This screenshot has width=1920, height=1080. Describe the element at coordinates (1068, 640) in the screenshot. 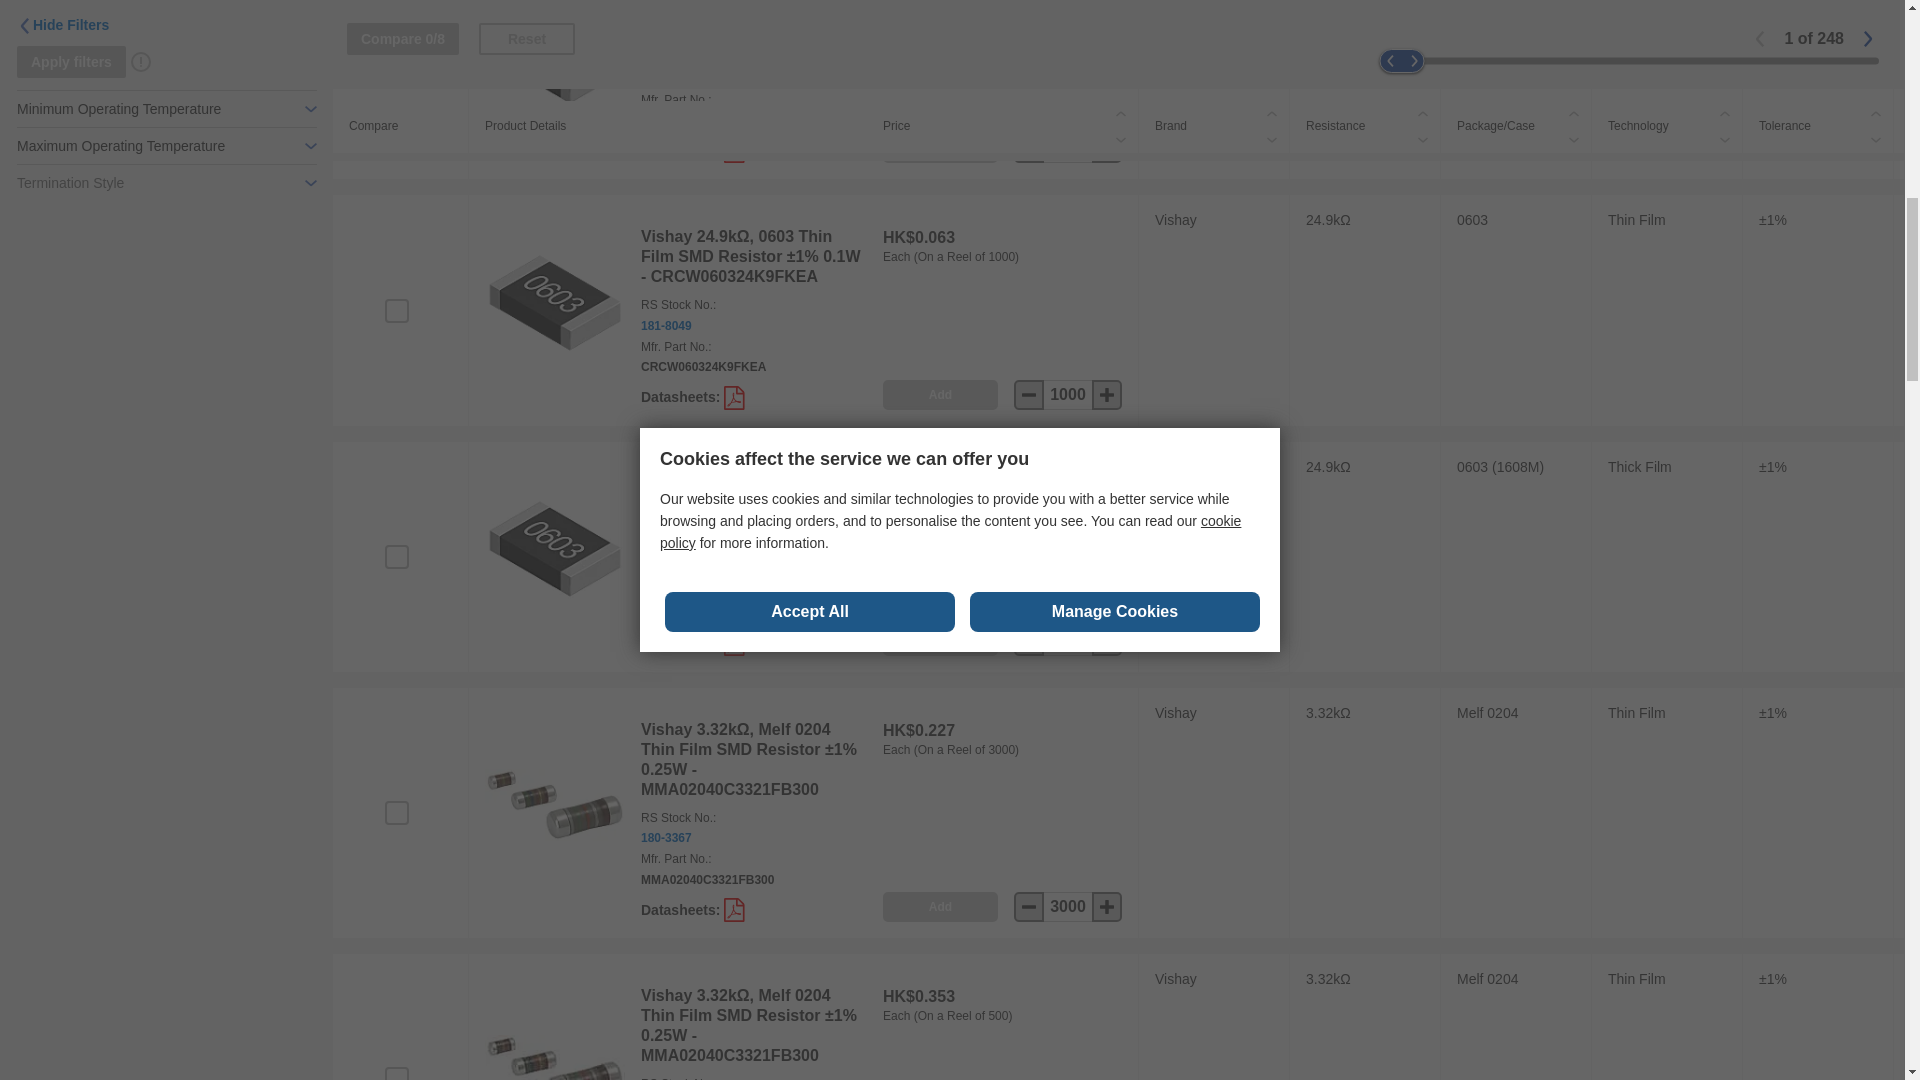

I see `50` at that location.